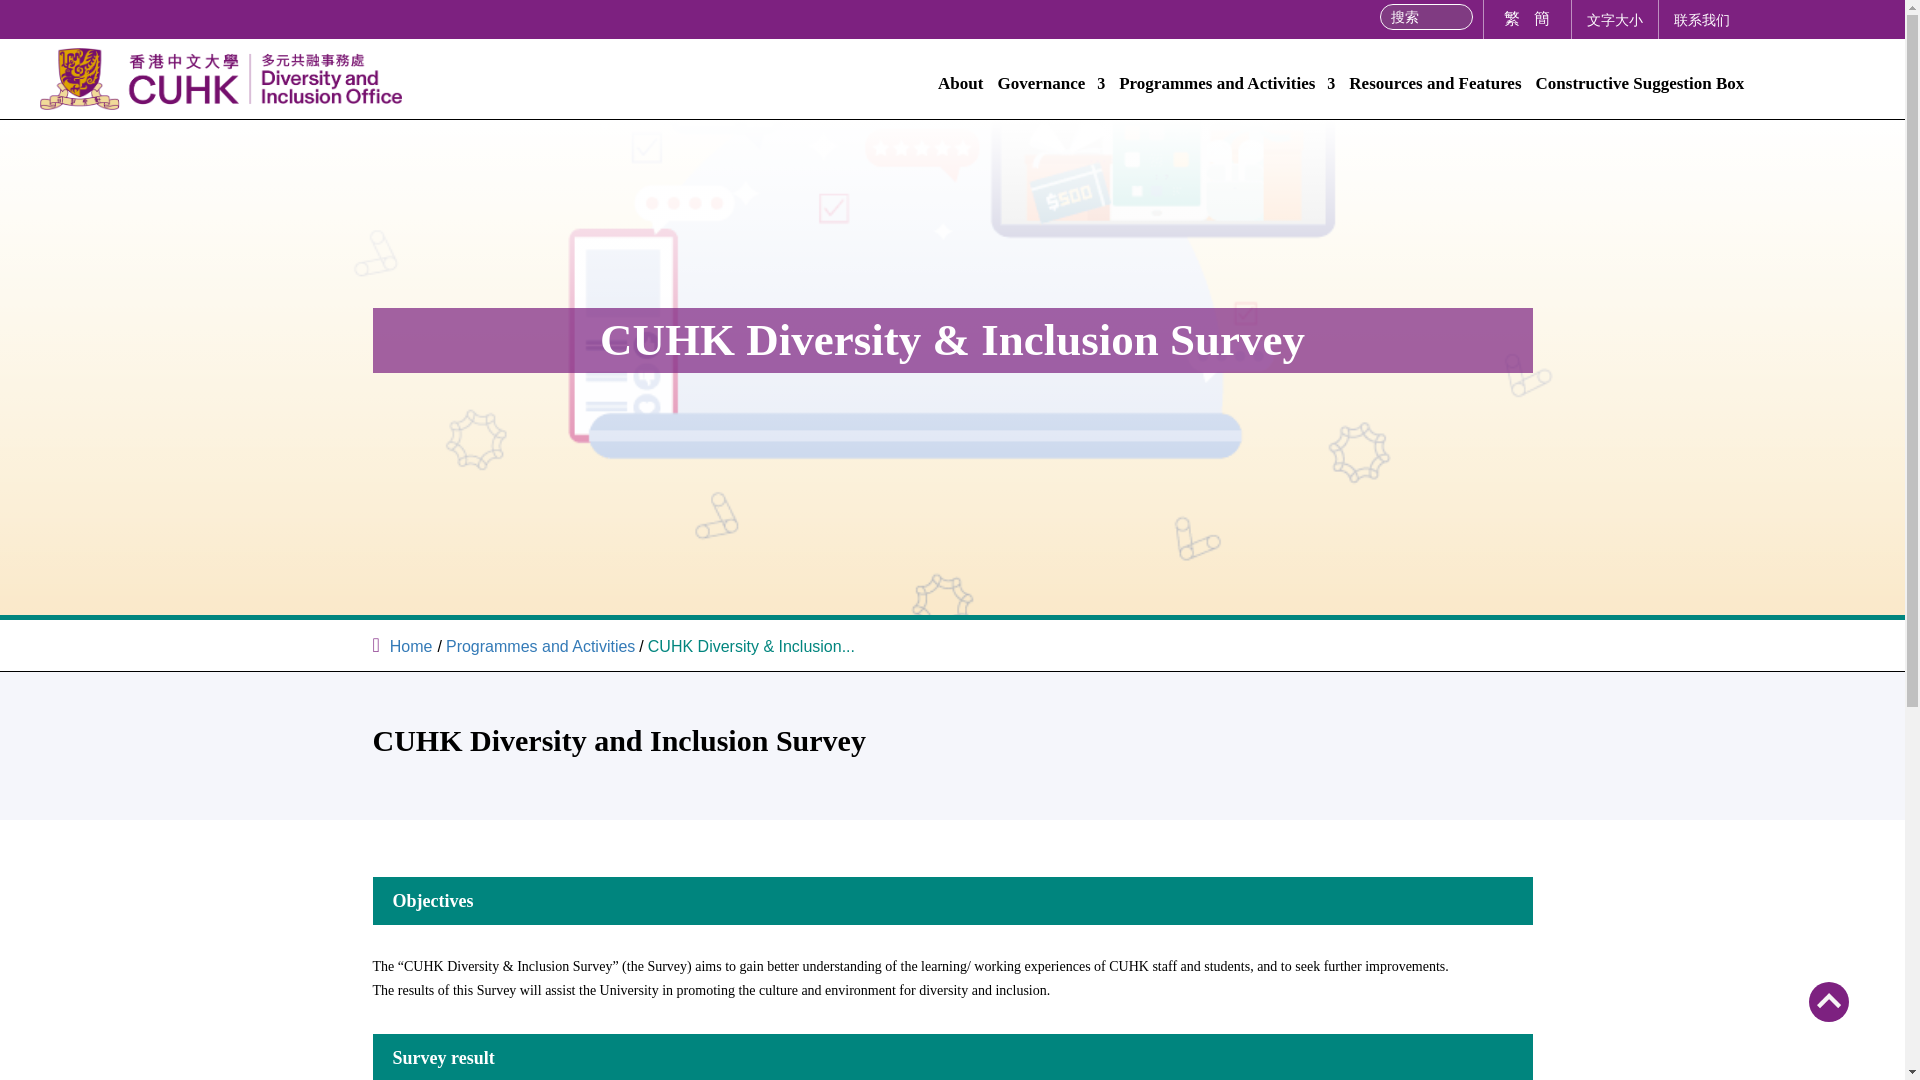 This screenshot has width=1920, height=1080. Describe the element at coordinates (18, 12) in the screenshot. I see `Search` at that location.